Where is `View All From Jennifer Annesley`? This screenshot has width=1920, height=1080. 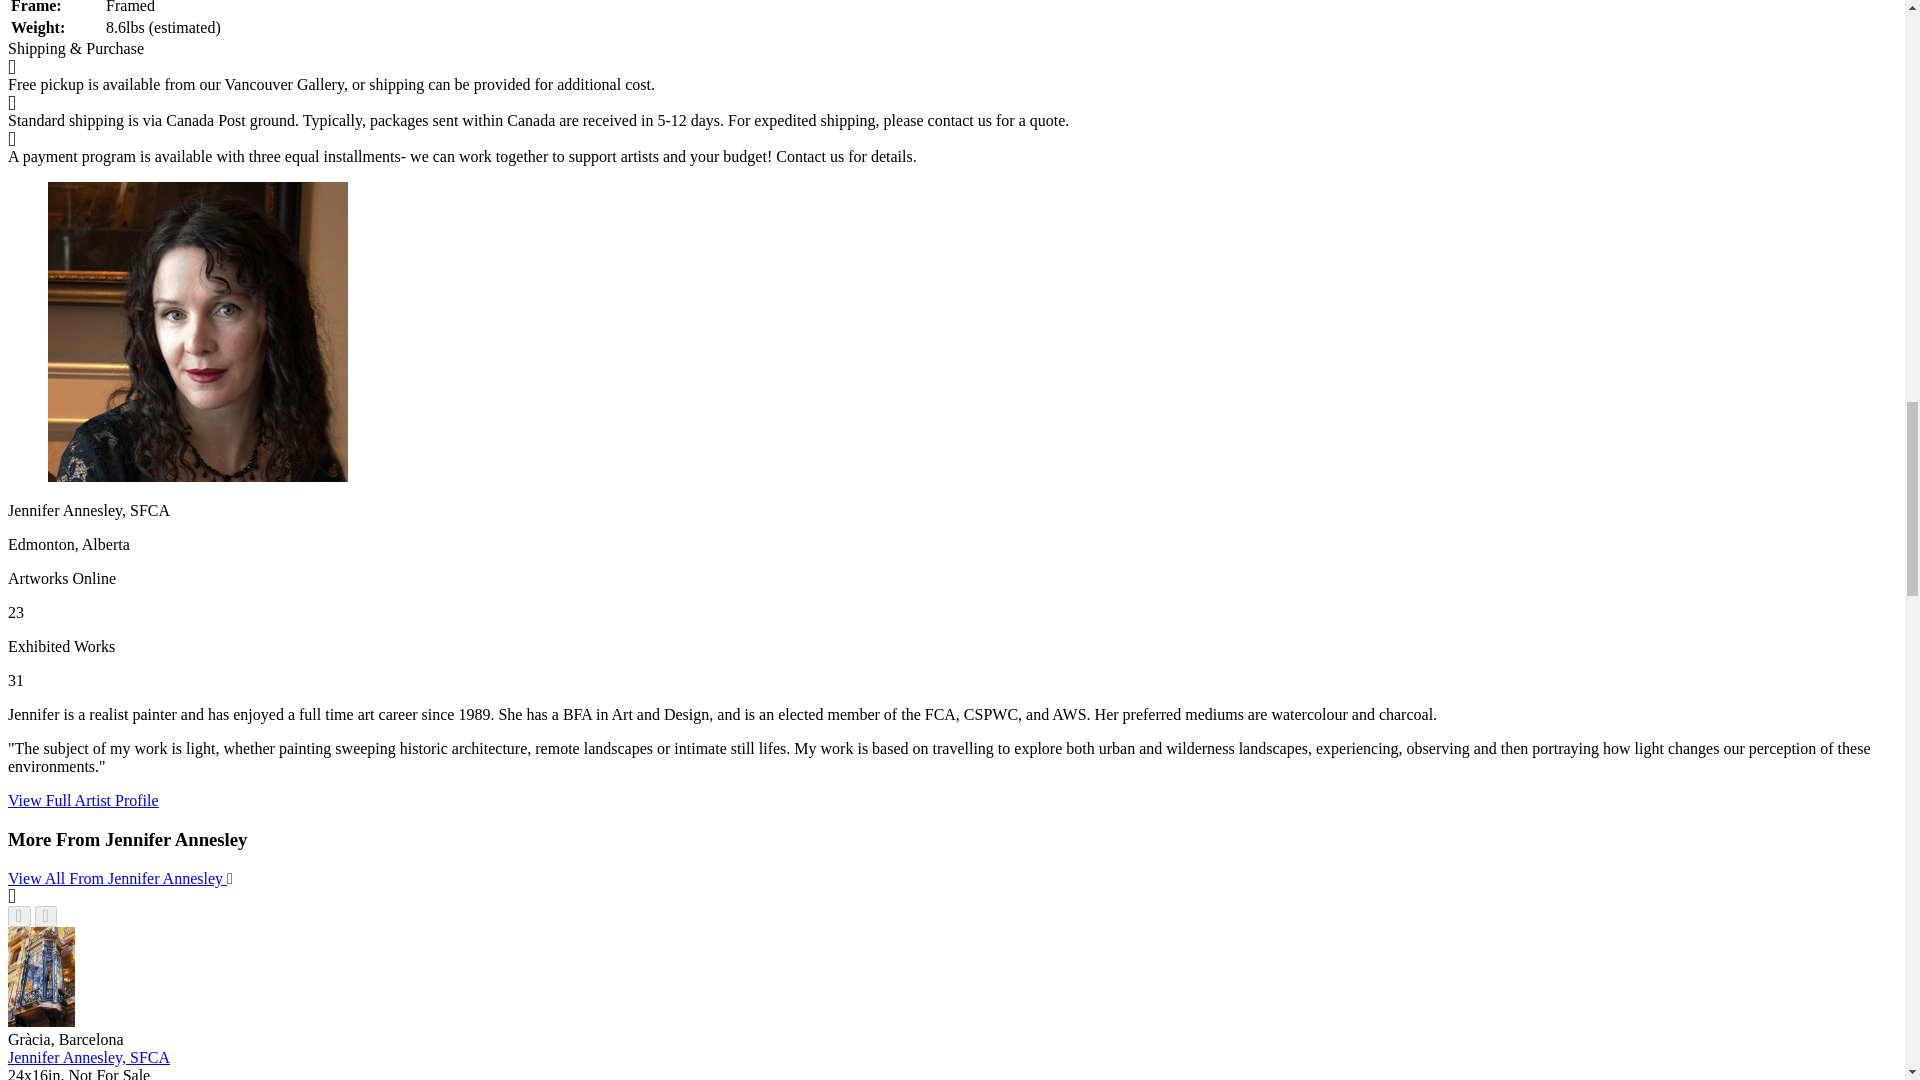
View All From Jennifer Annesley is located at coordinates (120, 878).